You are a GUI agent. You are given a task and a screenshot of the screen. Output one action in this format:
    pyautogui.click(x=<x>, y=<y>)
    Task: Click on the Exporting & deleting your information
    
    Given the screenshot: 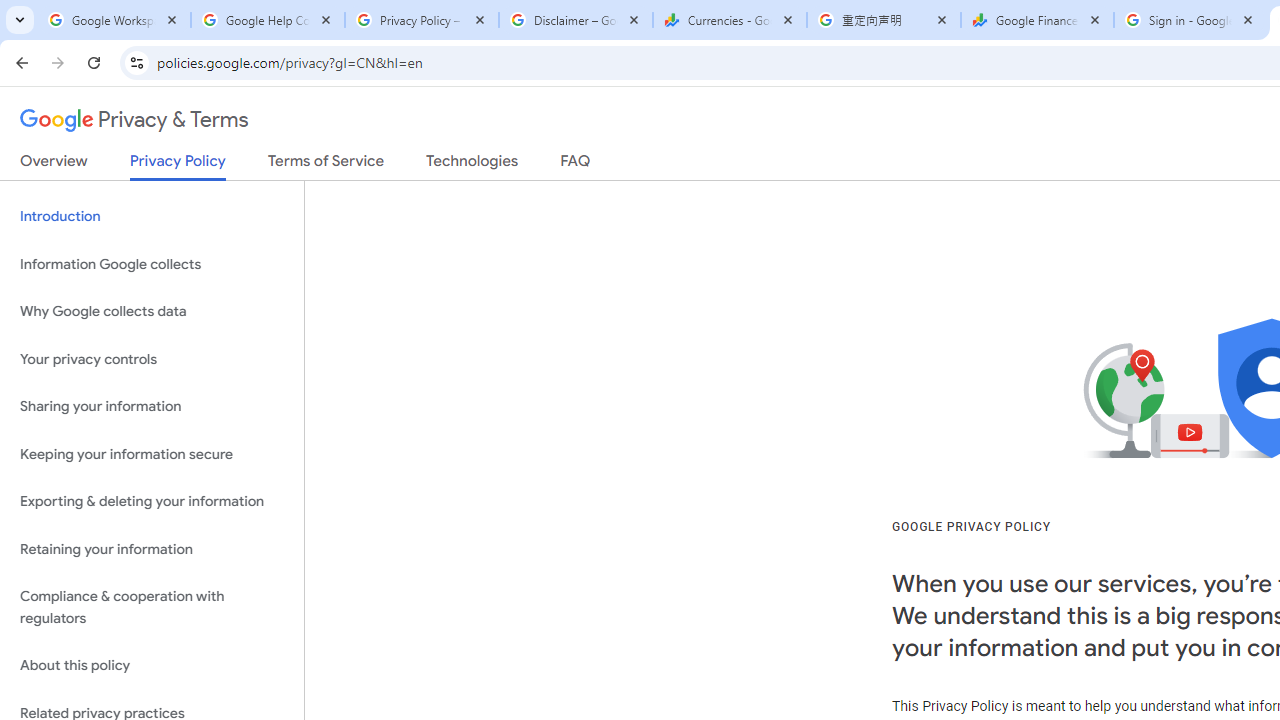 What is the action you would take?
    pyautogui.click(x=152, y=502)
    